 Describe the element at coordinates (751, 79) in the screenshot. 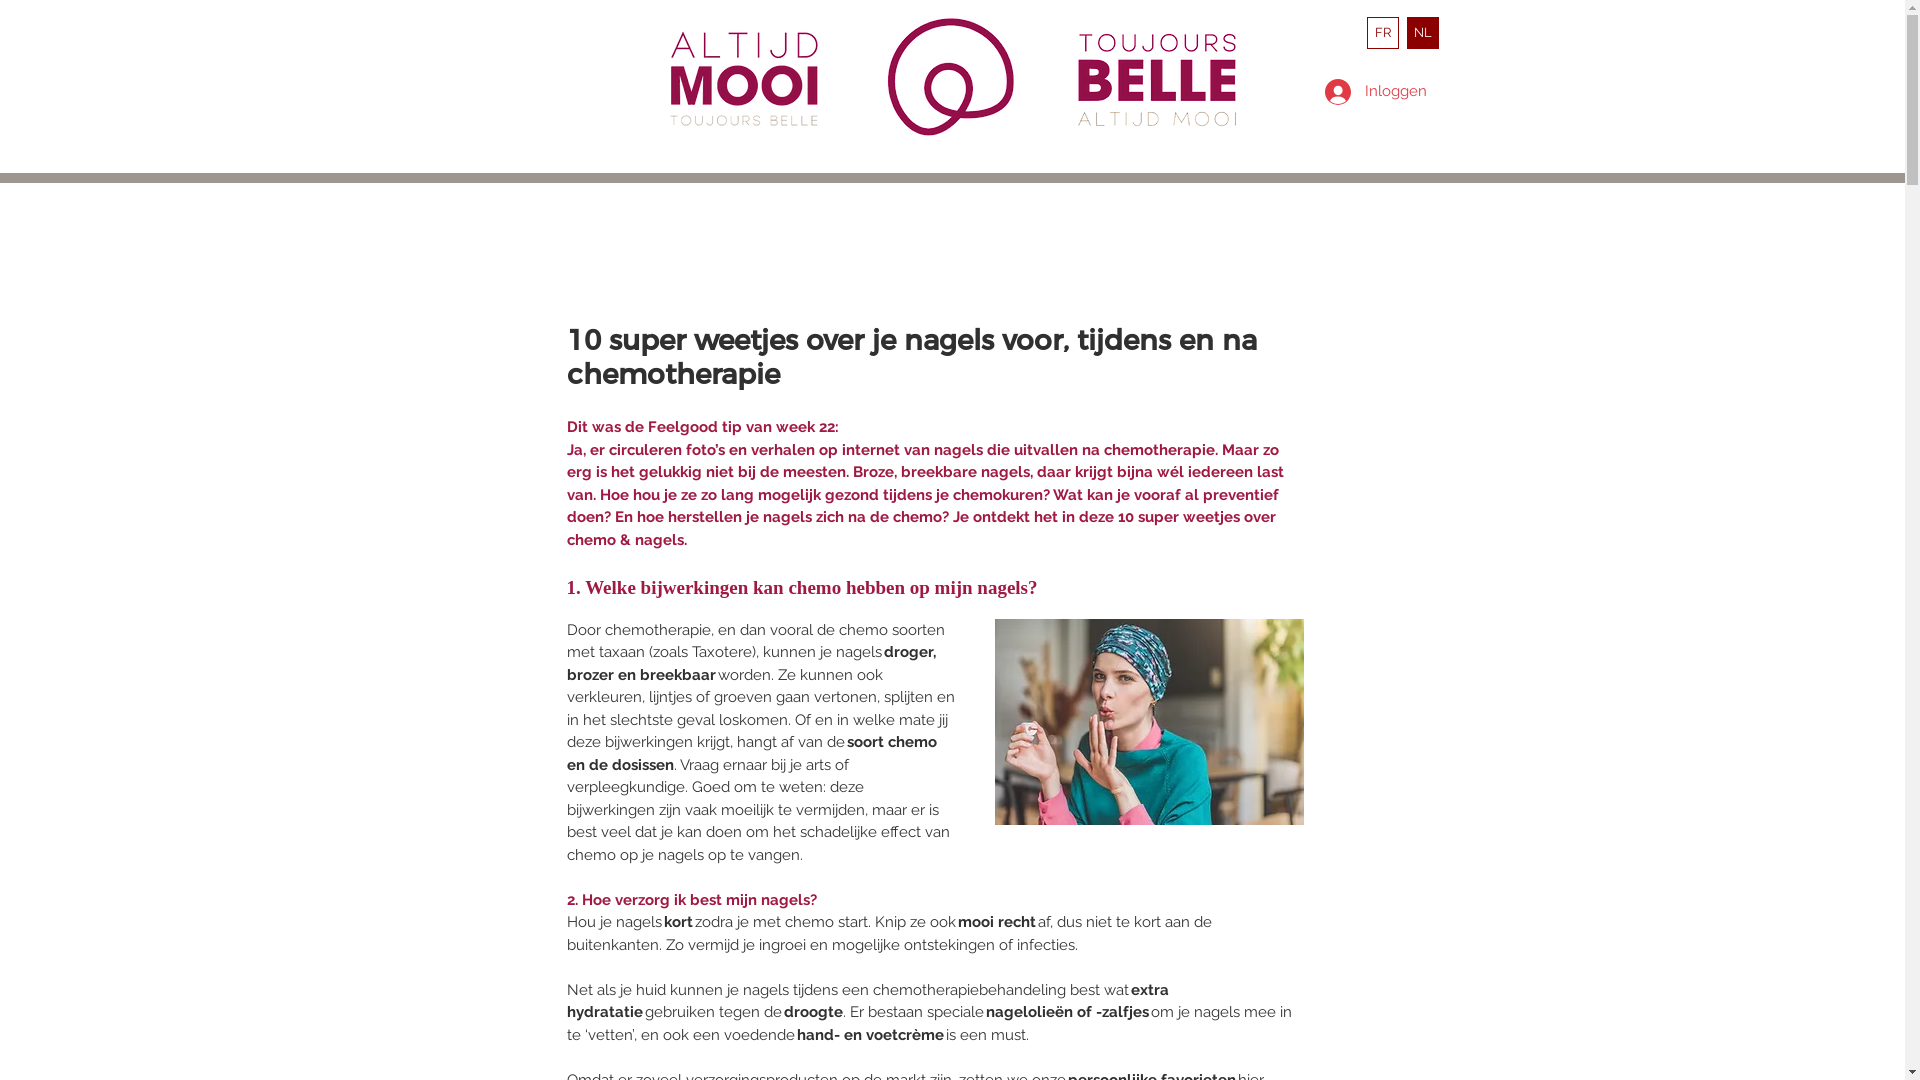

I see `ALTIJDMOOI_NLLOGOS_HRES_edited_edited.png` at that location.